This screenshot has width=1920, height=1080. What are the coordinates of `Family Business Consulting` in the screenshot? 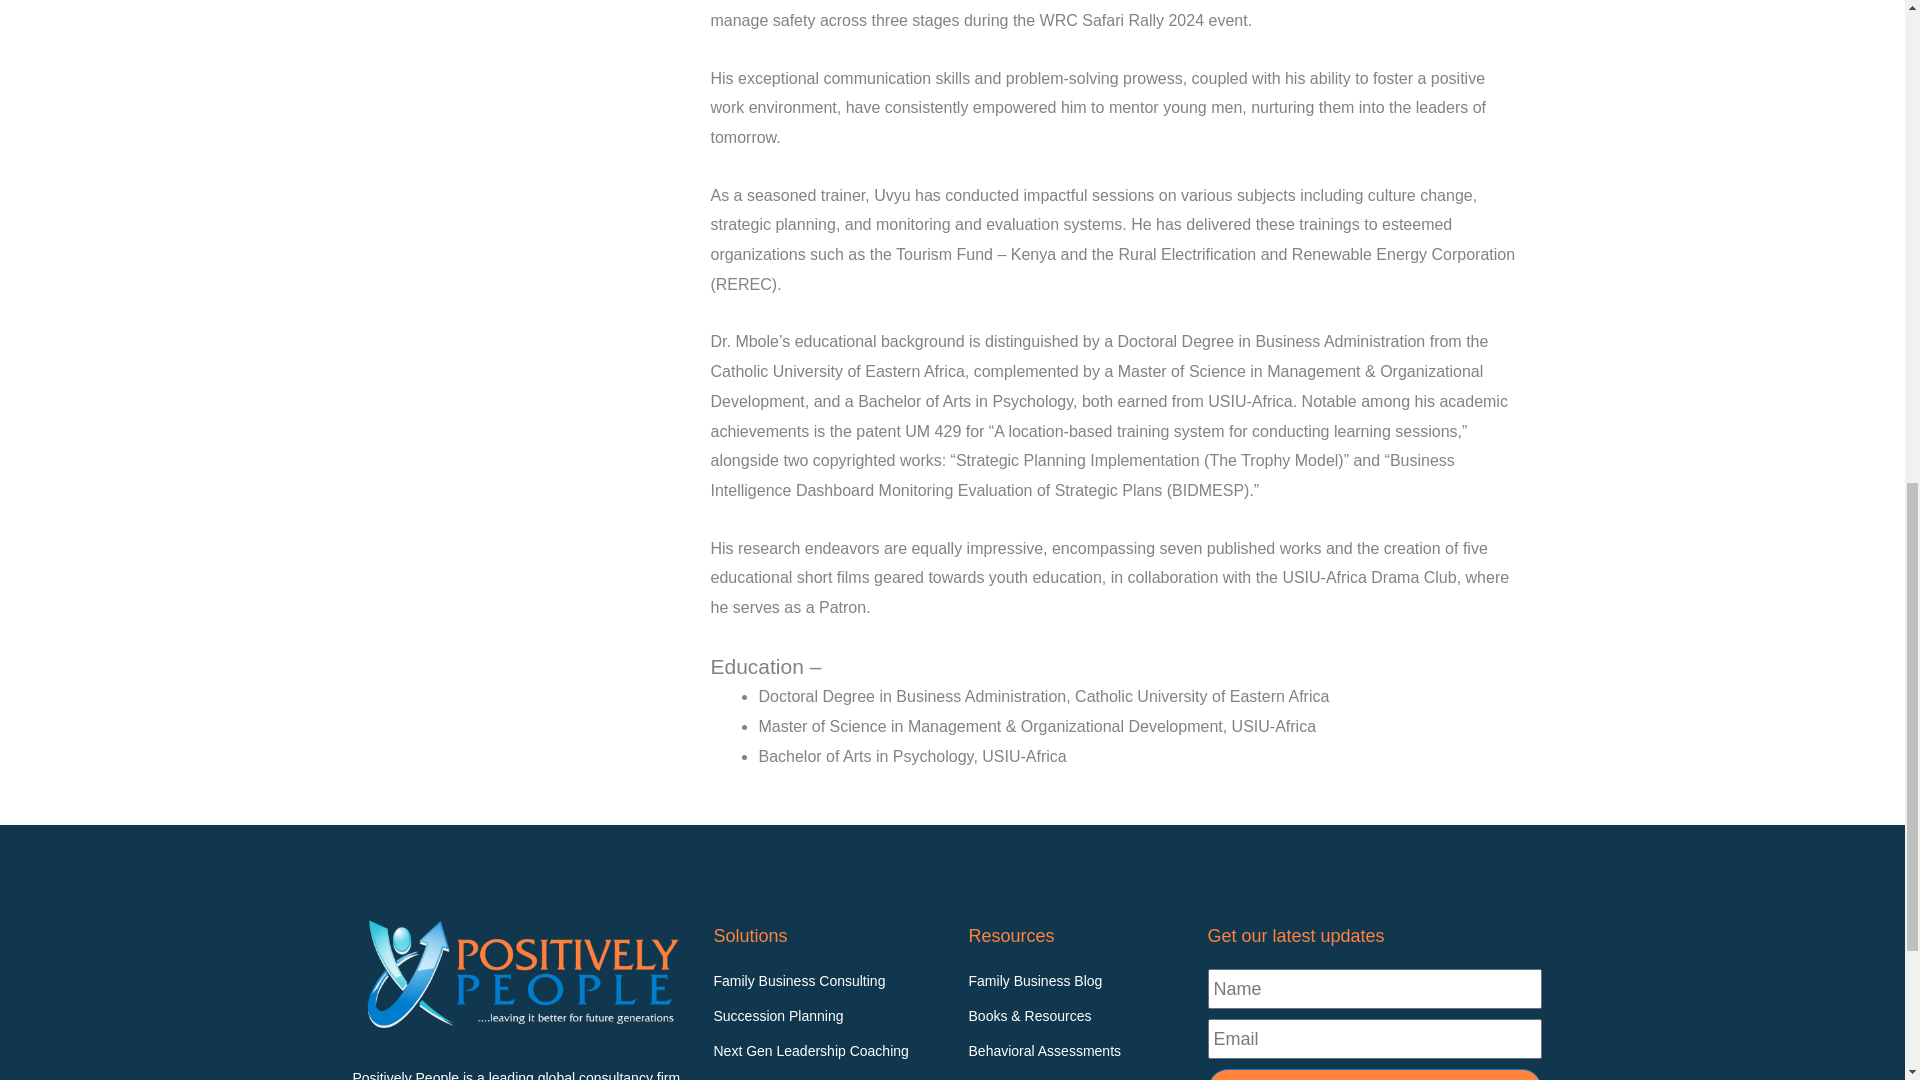 It's located at (830, 981).